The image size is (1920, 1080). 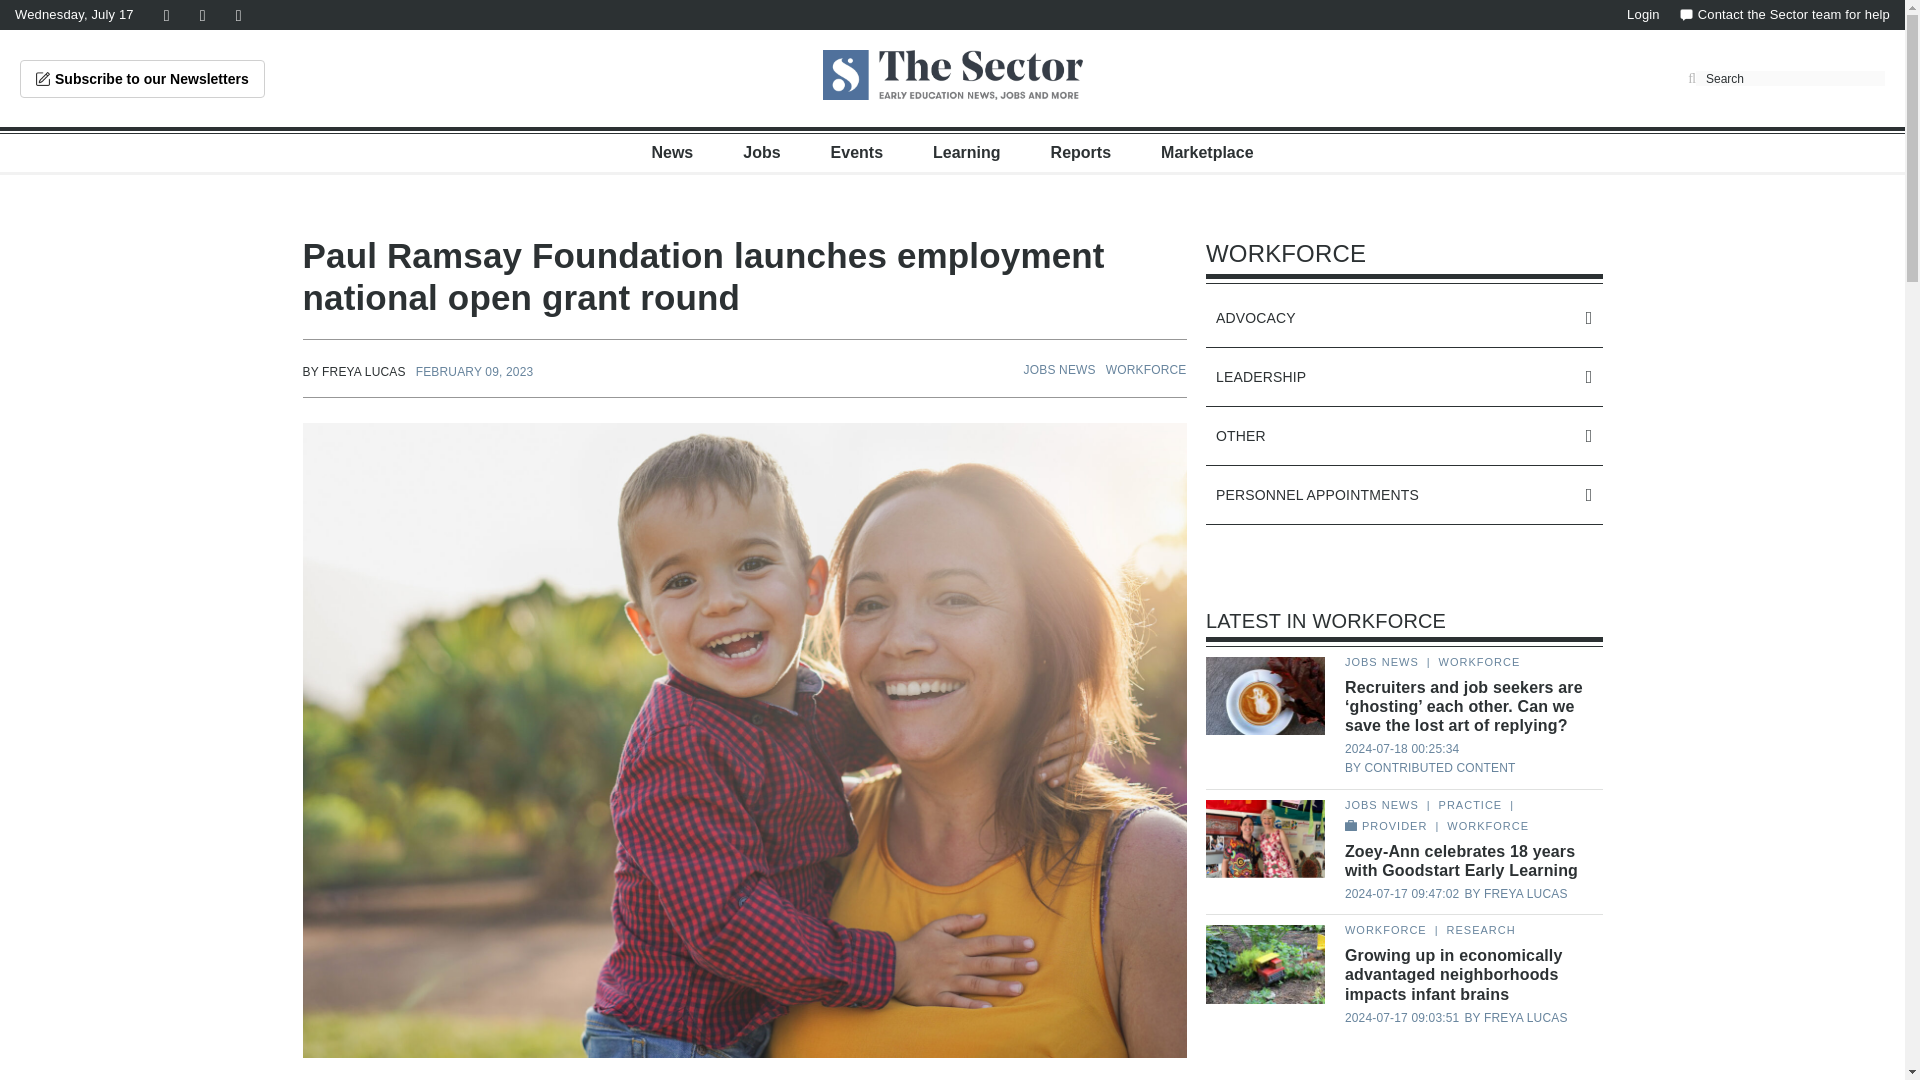 What do you see at coordinates (761, 152) in the screenshot?
I see `Jobs` at bounding box center [761, 152].